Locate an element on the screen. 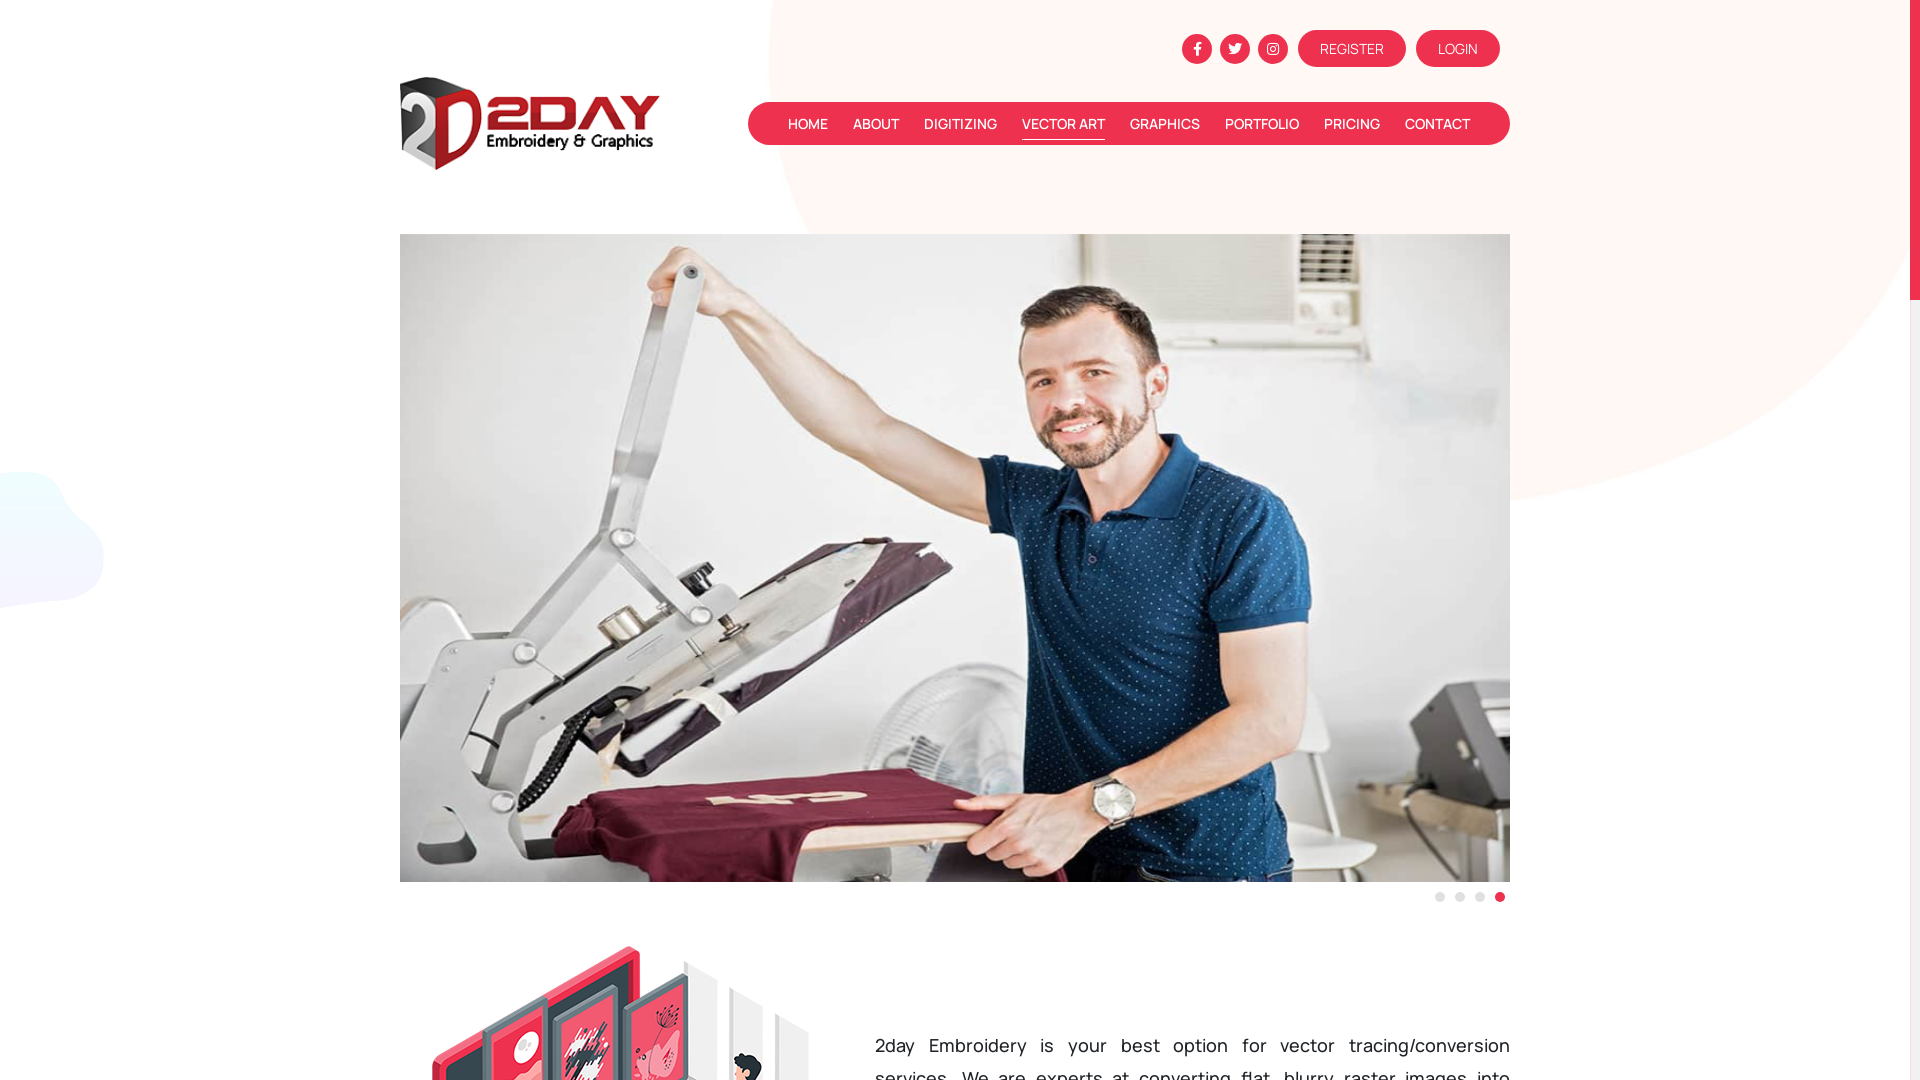 This screenshot has height=1080, width=1920. PRICING is located at coordinates (1352, 124).